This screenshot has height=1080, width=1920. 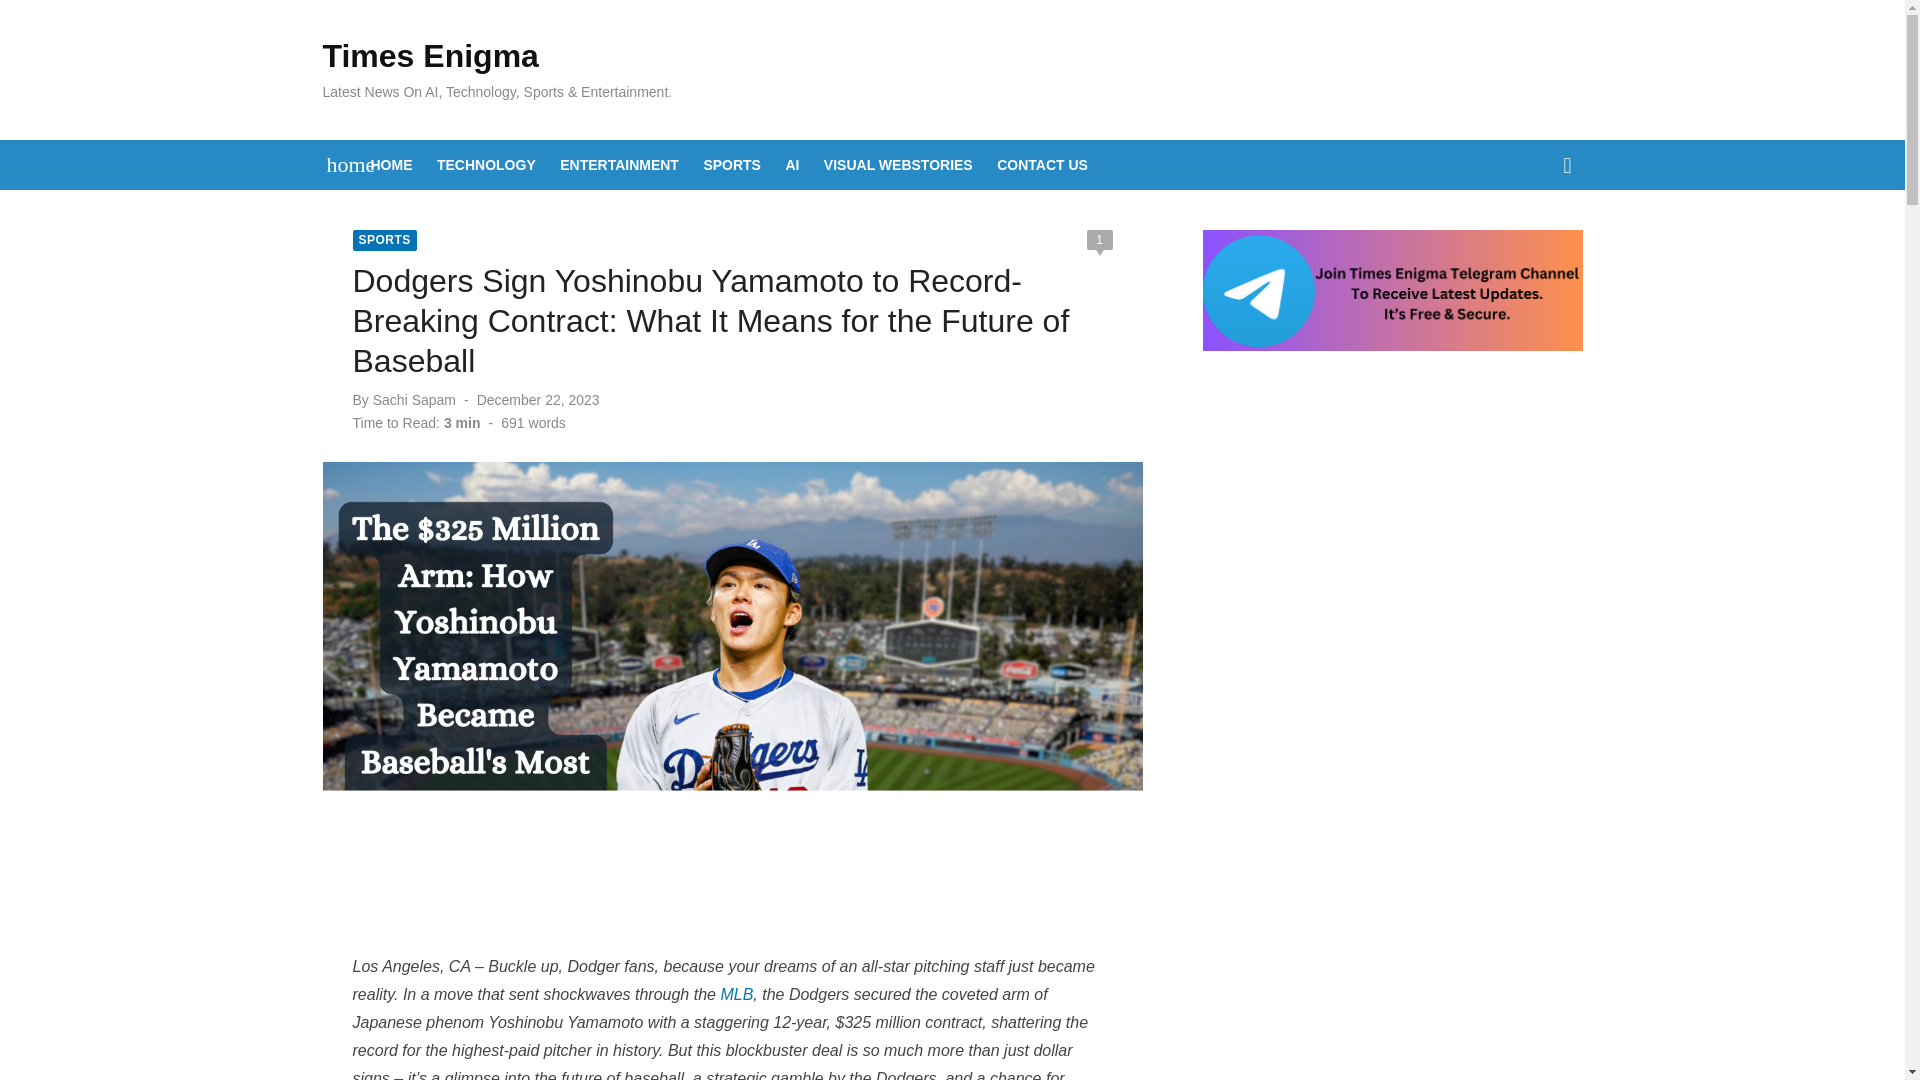 What do you see at coordinates (430, 56) in the screenshot?
I see `Times Enigma` at bounding box center [430, 56].